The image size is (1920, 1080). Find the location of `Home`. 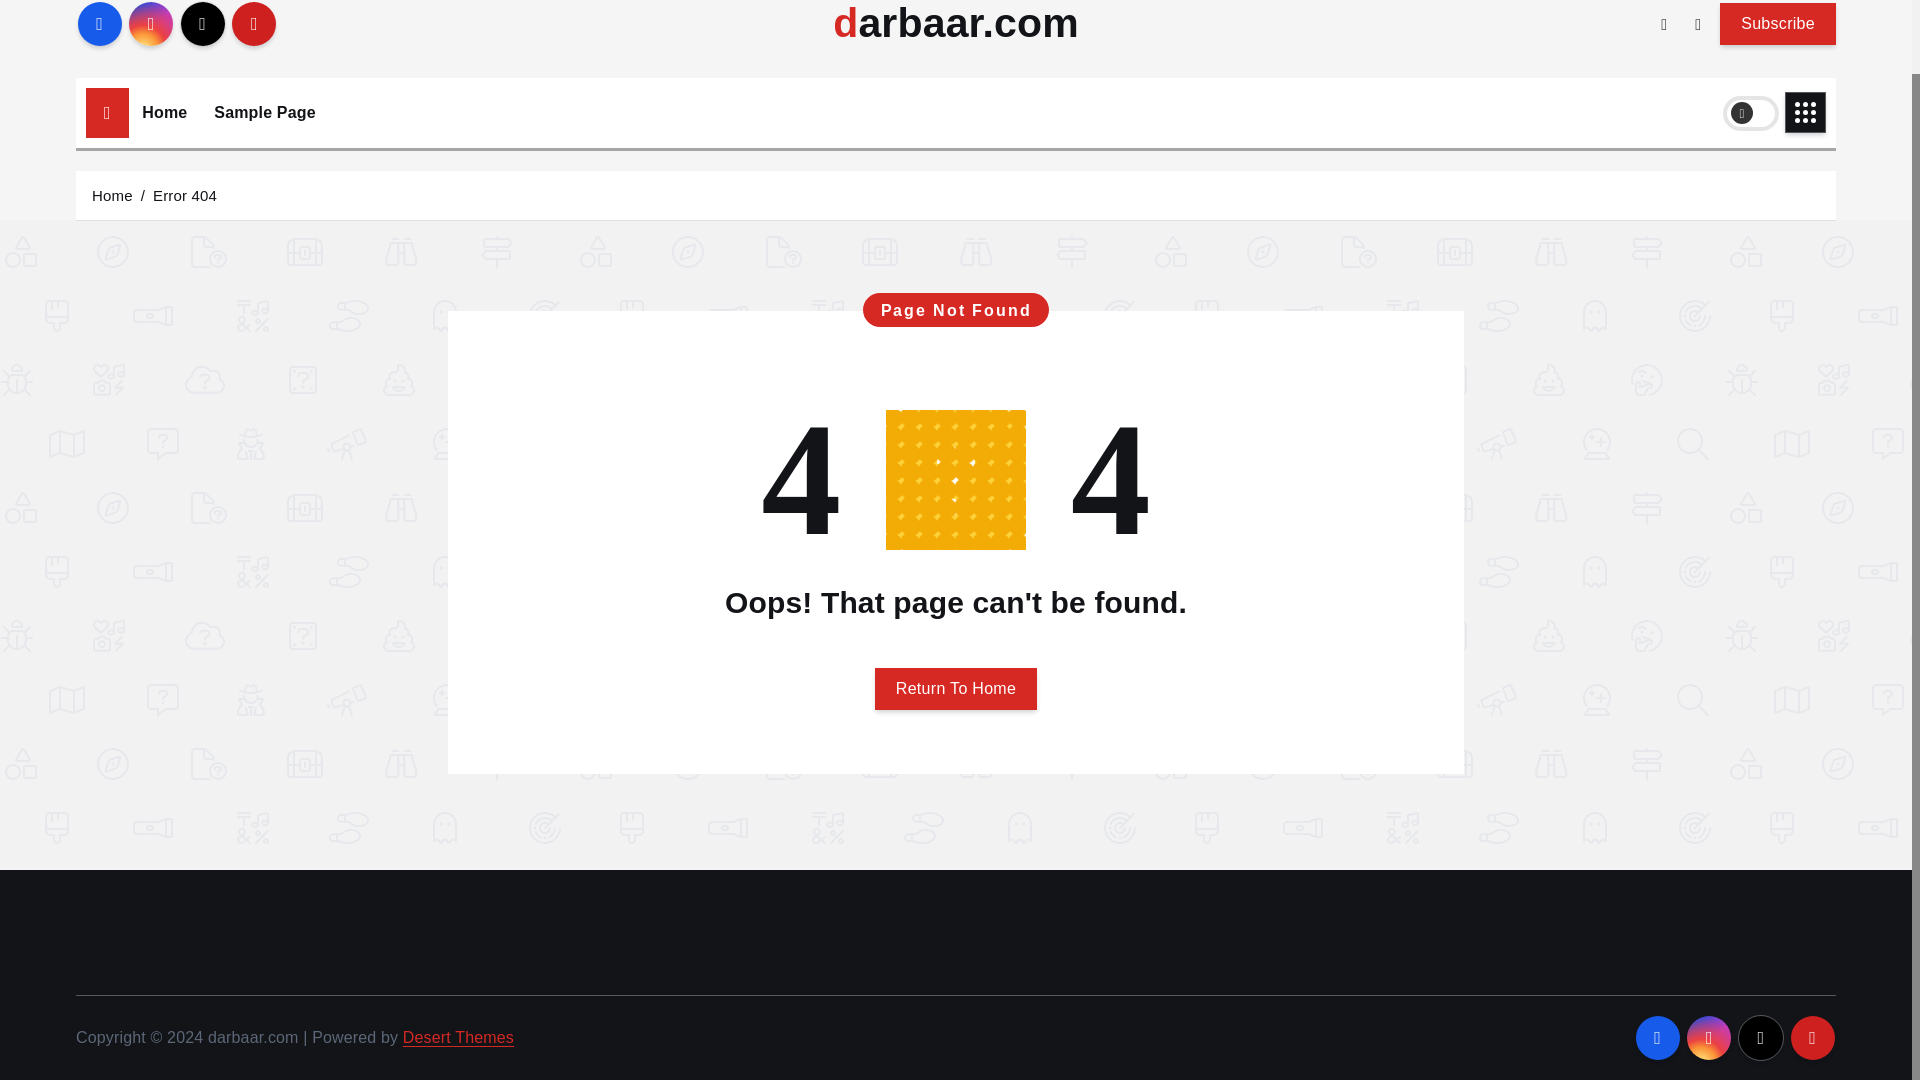

Home is located at coordinates (164, 112).